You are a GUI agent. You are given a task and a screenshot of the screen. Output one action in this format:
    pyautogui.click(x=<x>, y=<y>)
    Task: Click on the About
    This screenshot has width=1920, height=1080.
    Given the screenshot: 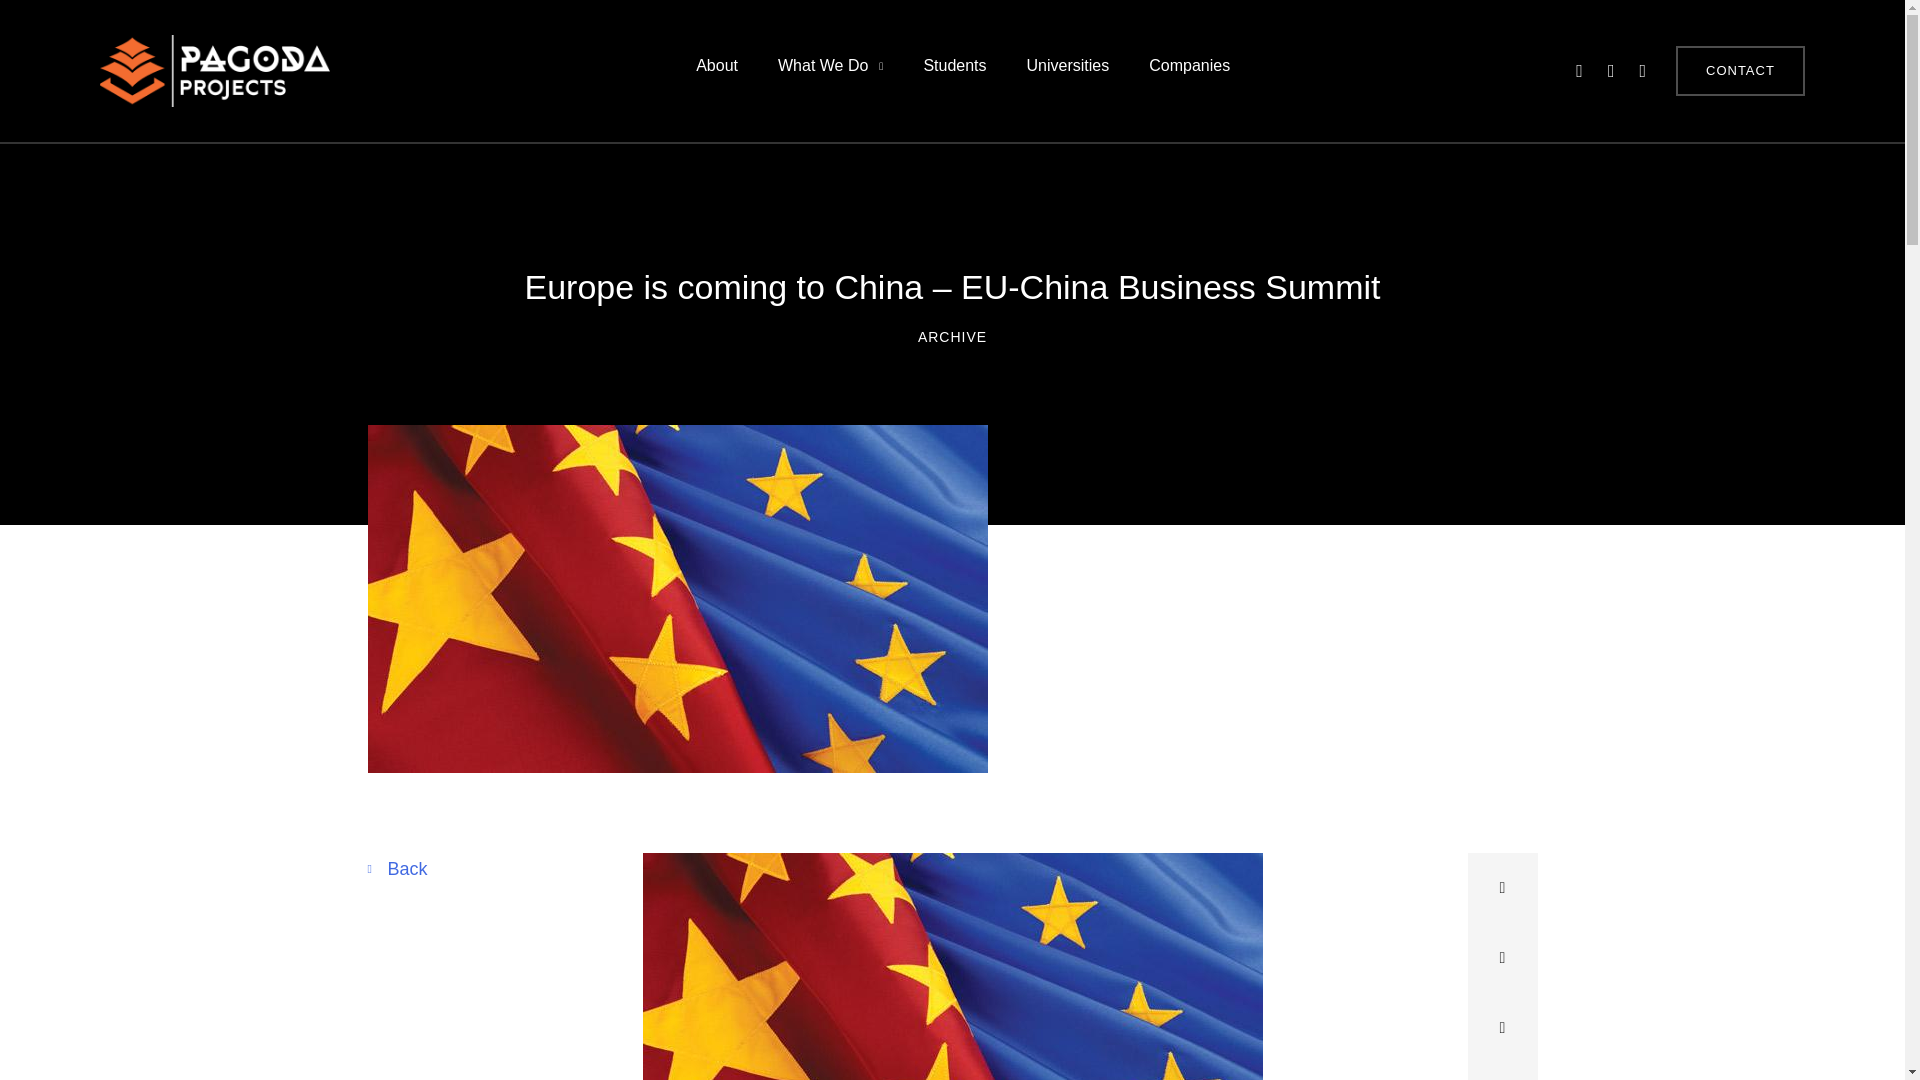 What is the action you would take?
    pyautogui.click(x=716, y=72)
    